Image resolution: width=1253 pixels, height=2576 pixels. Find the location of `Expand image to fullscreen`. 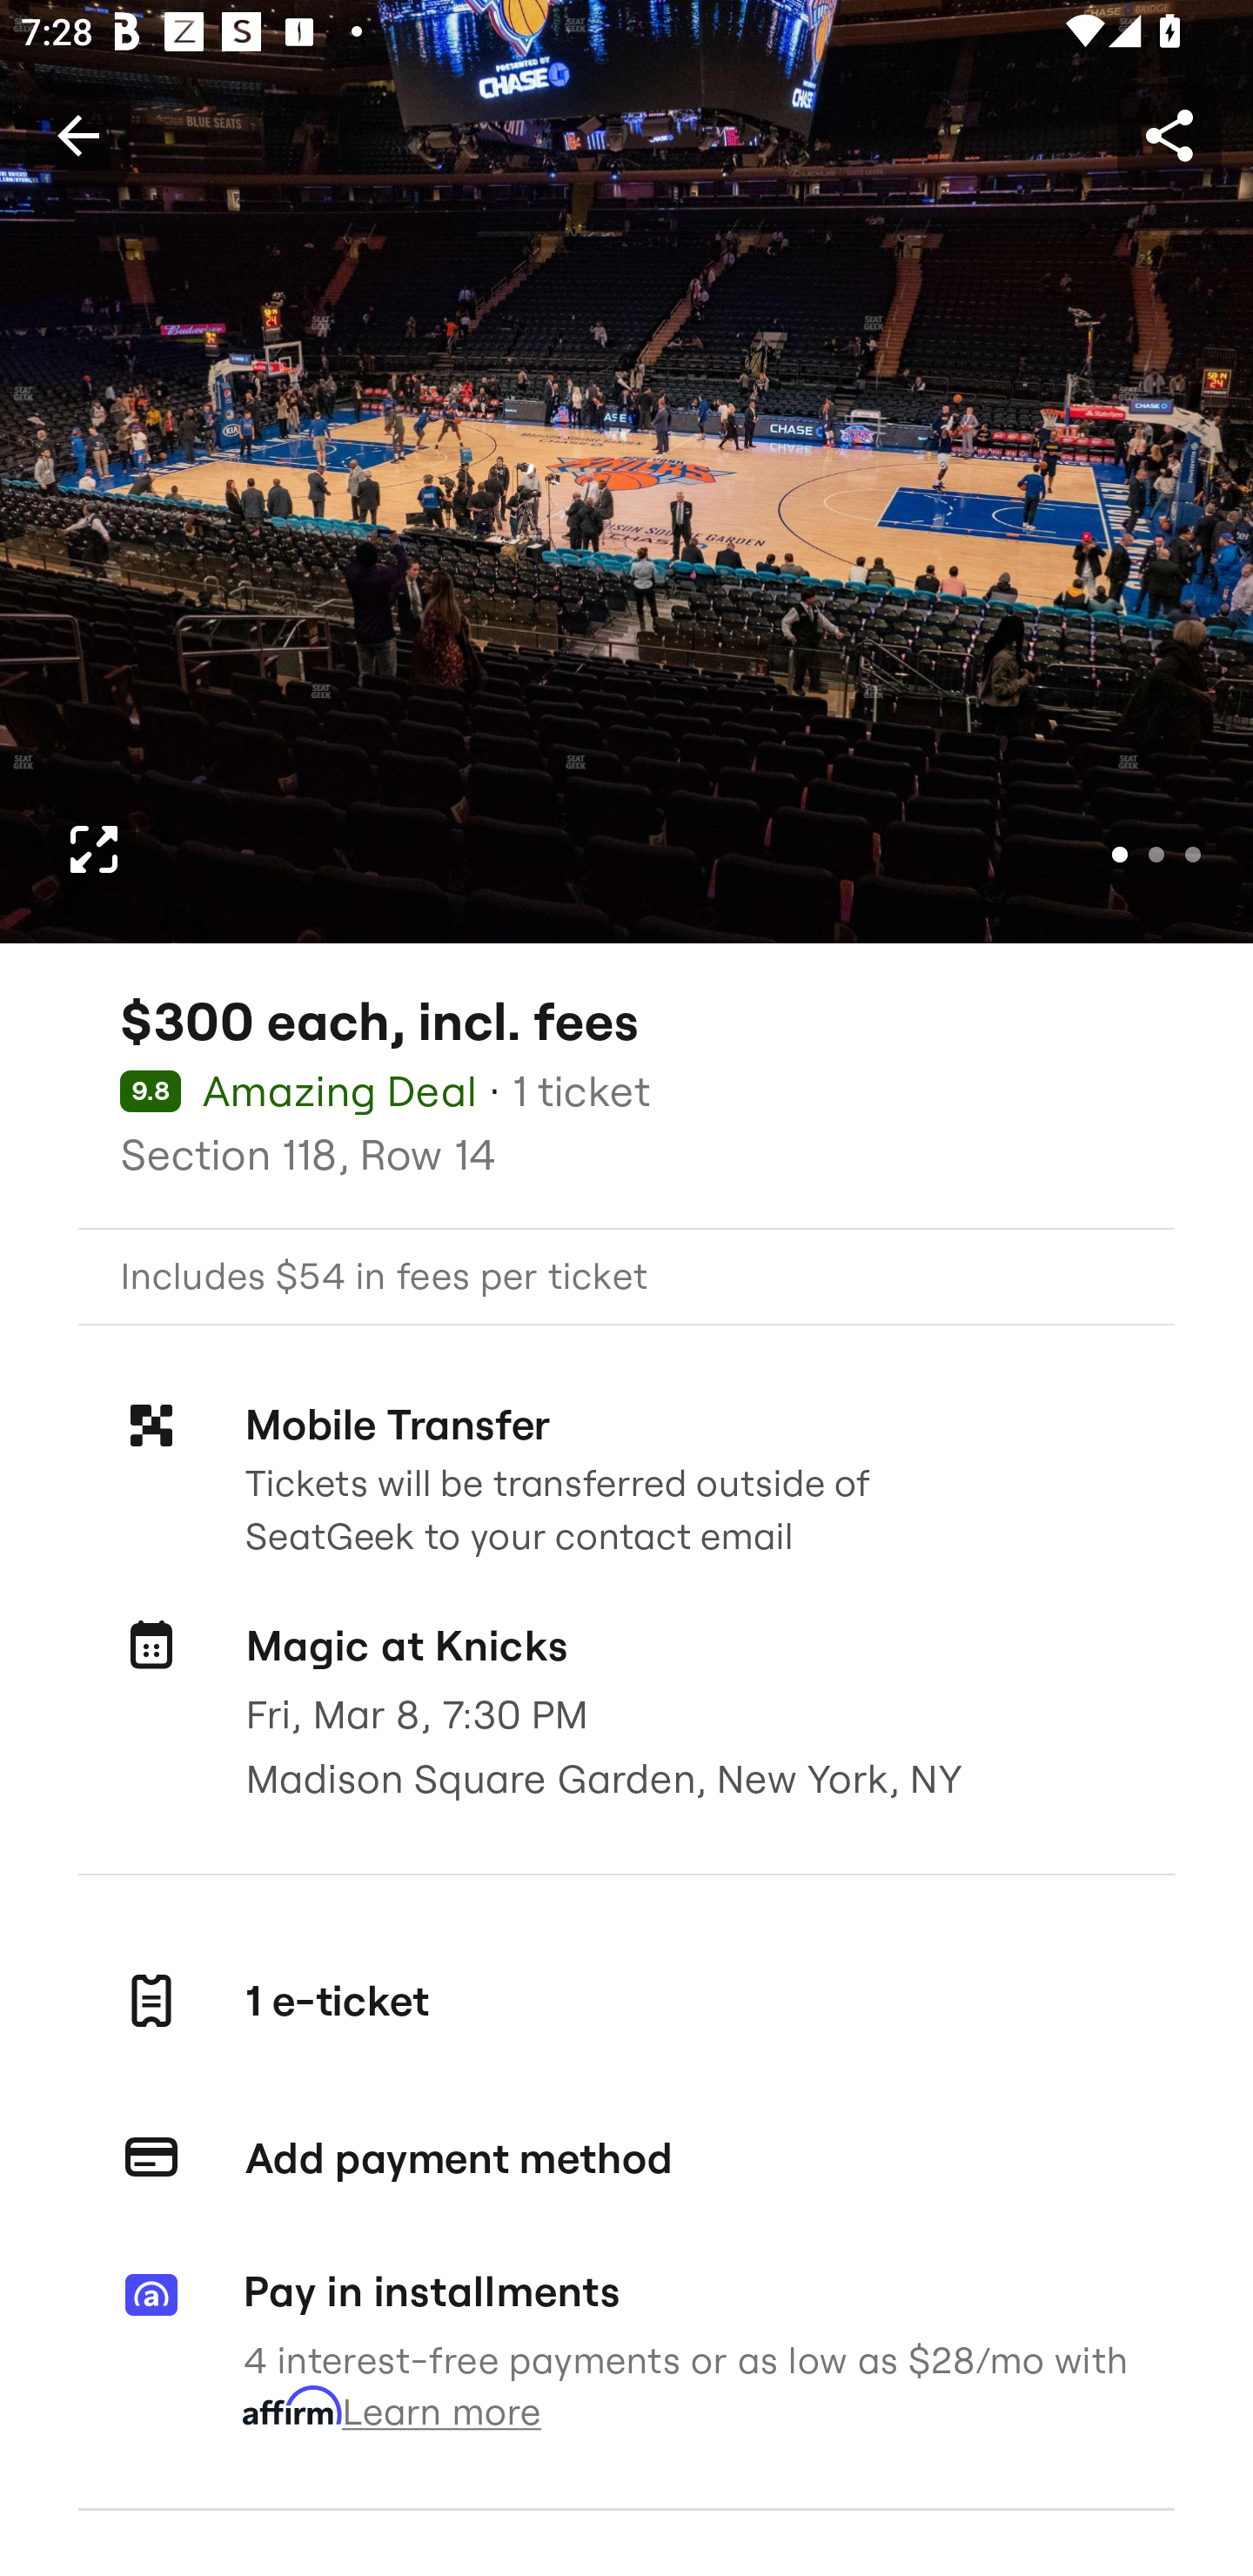

Expand image to fullscreen is located at coordinates (94, 849).